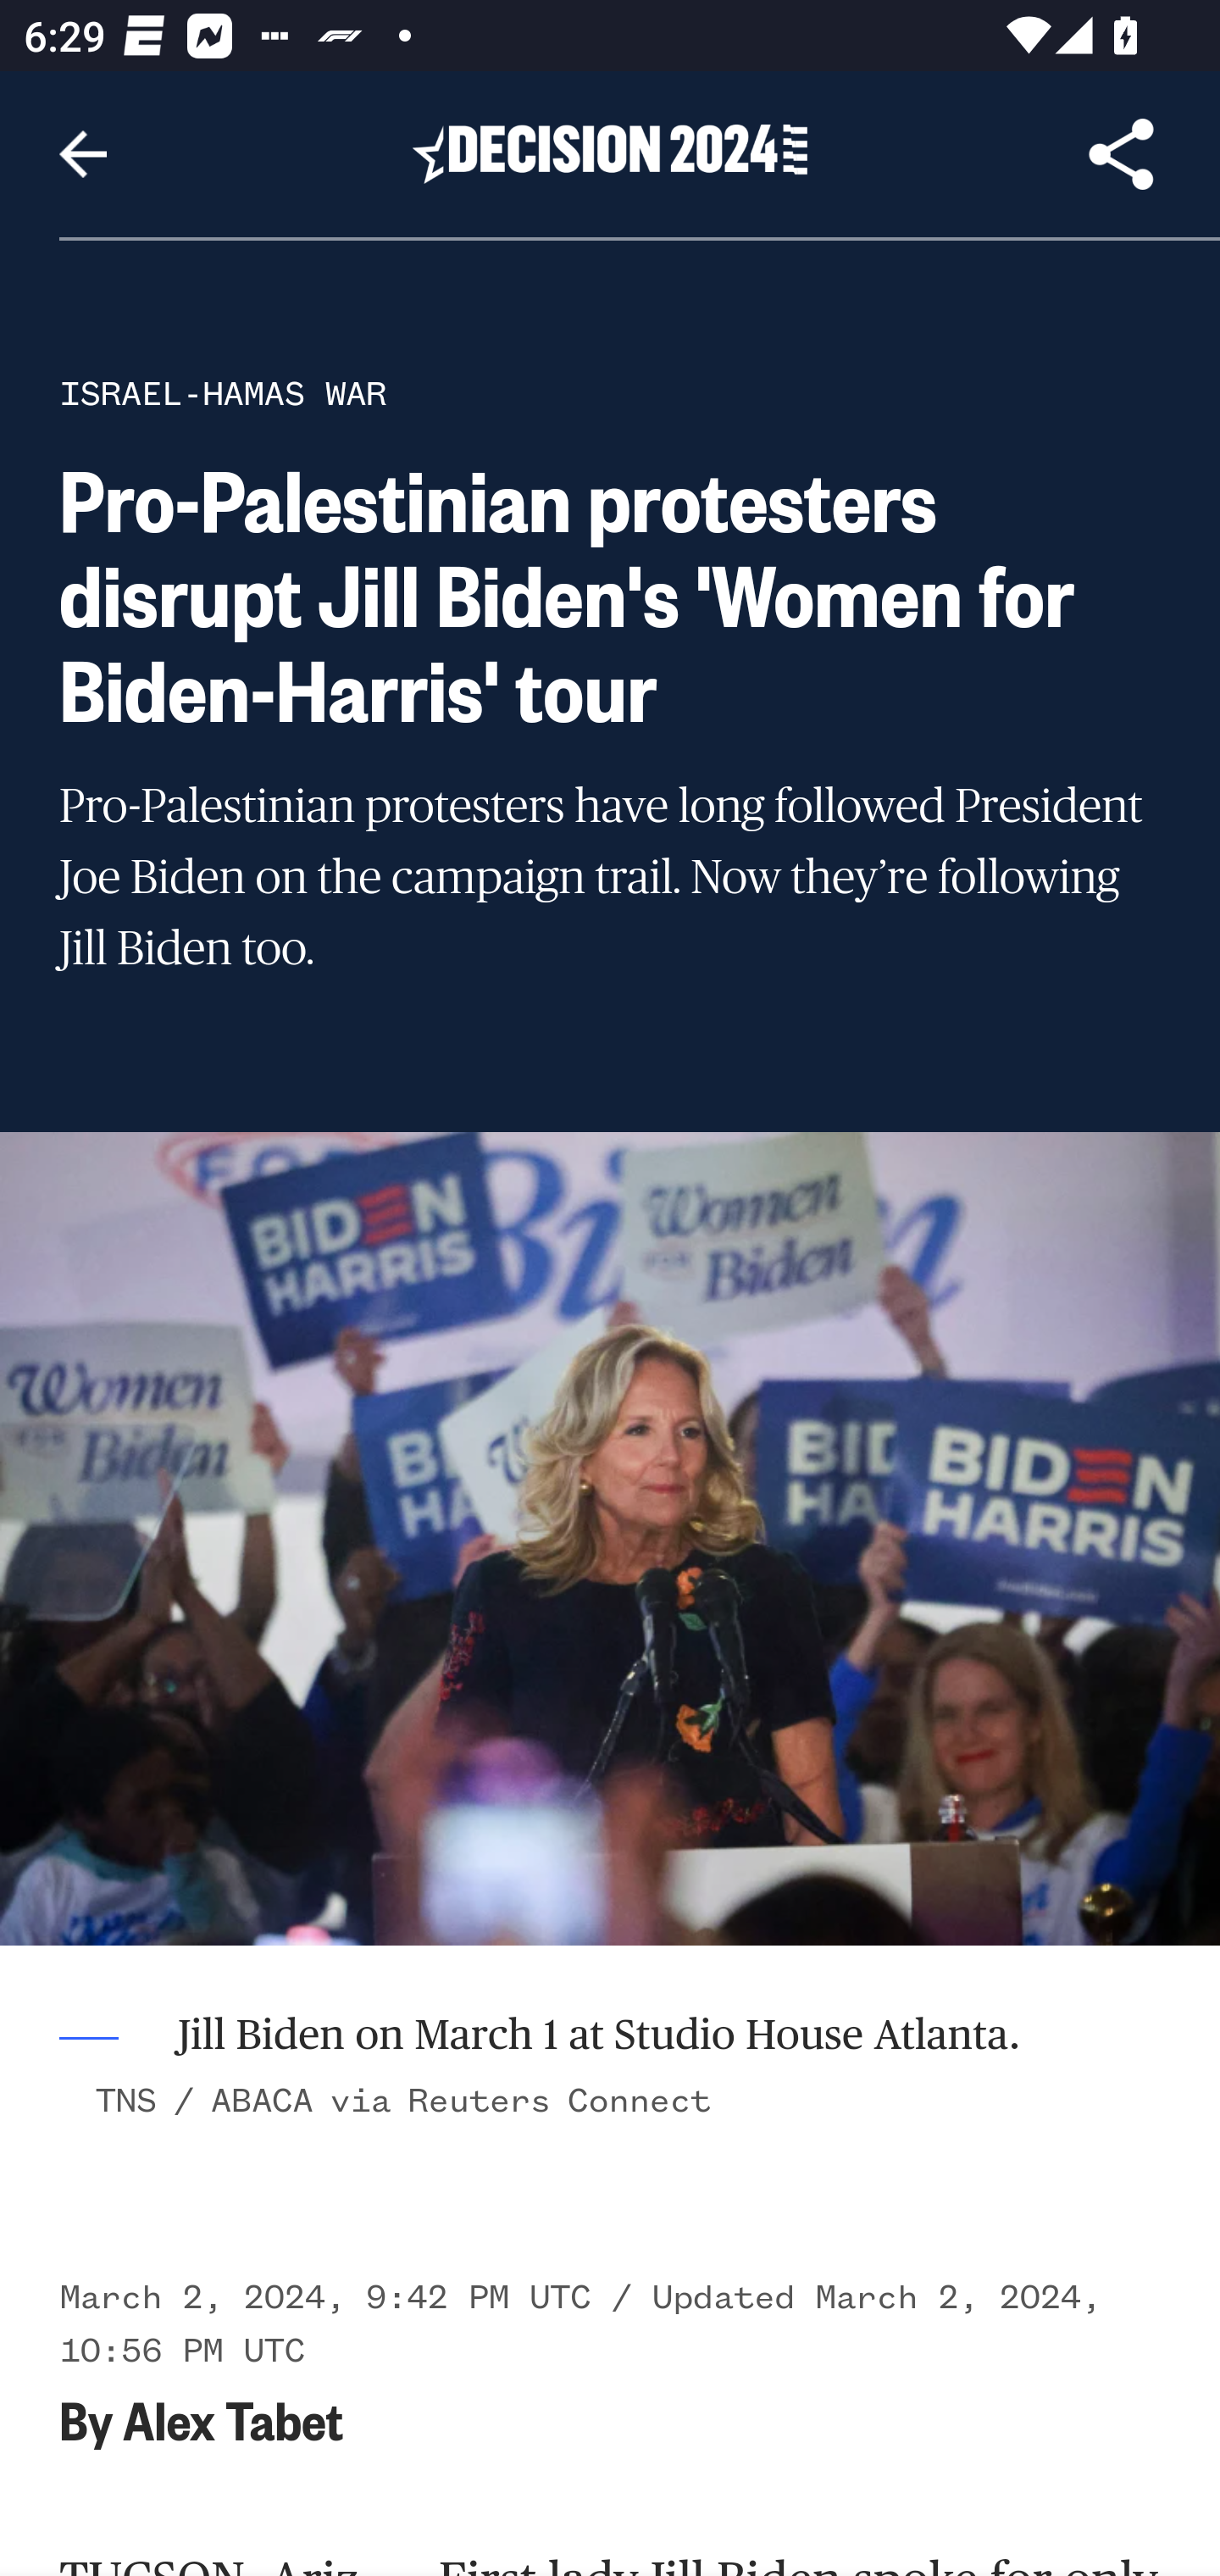 The height and width of the screenshot is (2576, 1220). Describe the element at coordinates (224, 393) in the screenshot. I see `ISRAEL-HAMAS WAR` at that location.